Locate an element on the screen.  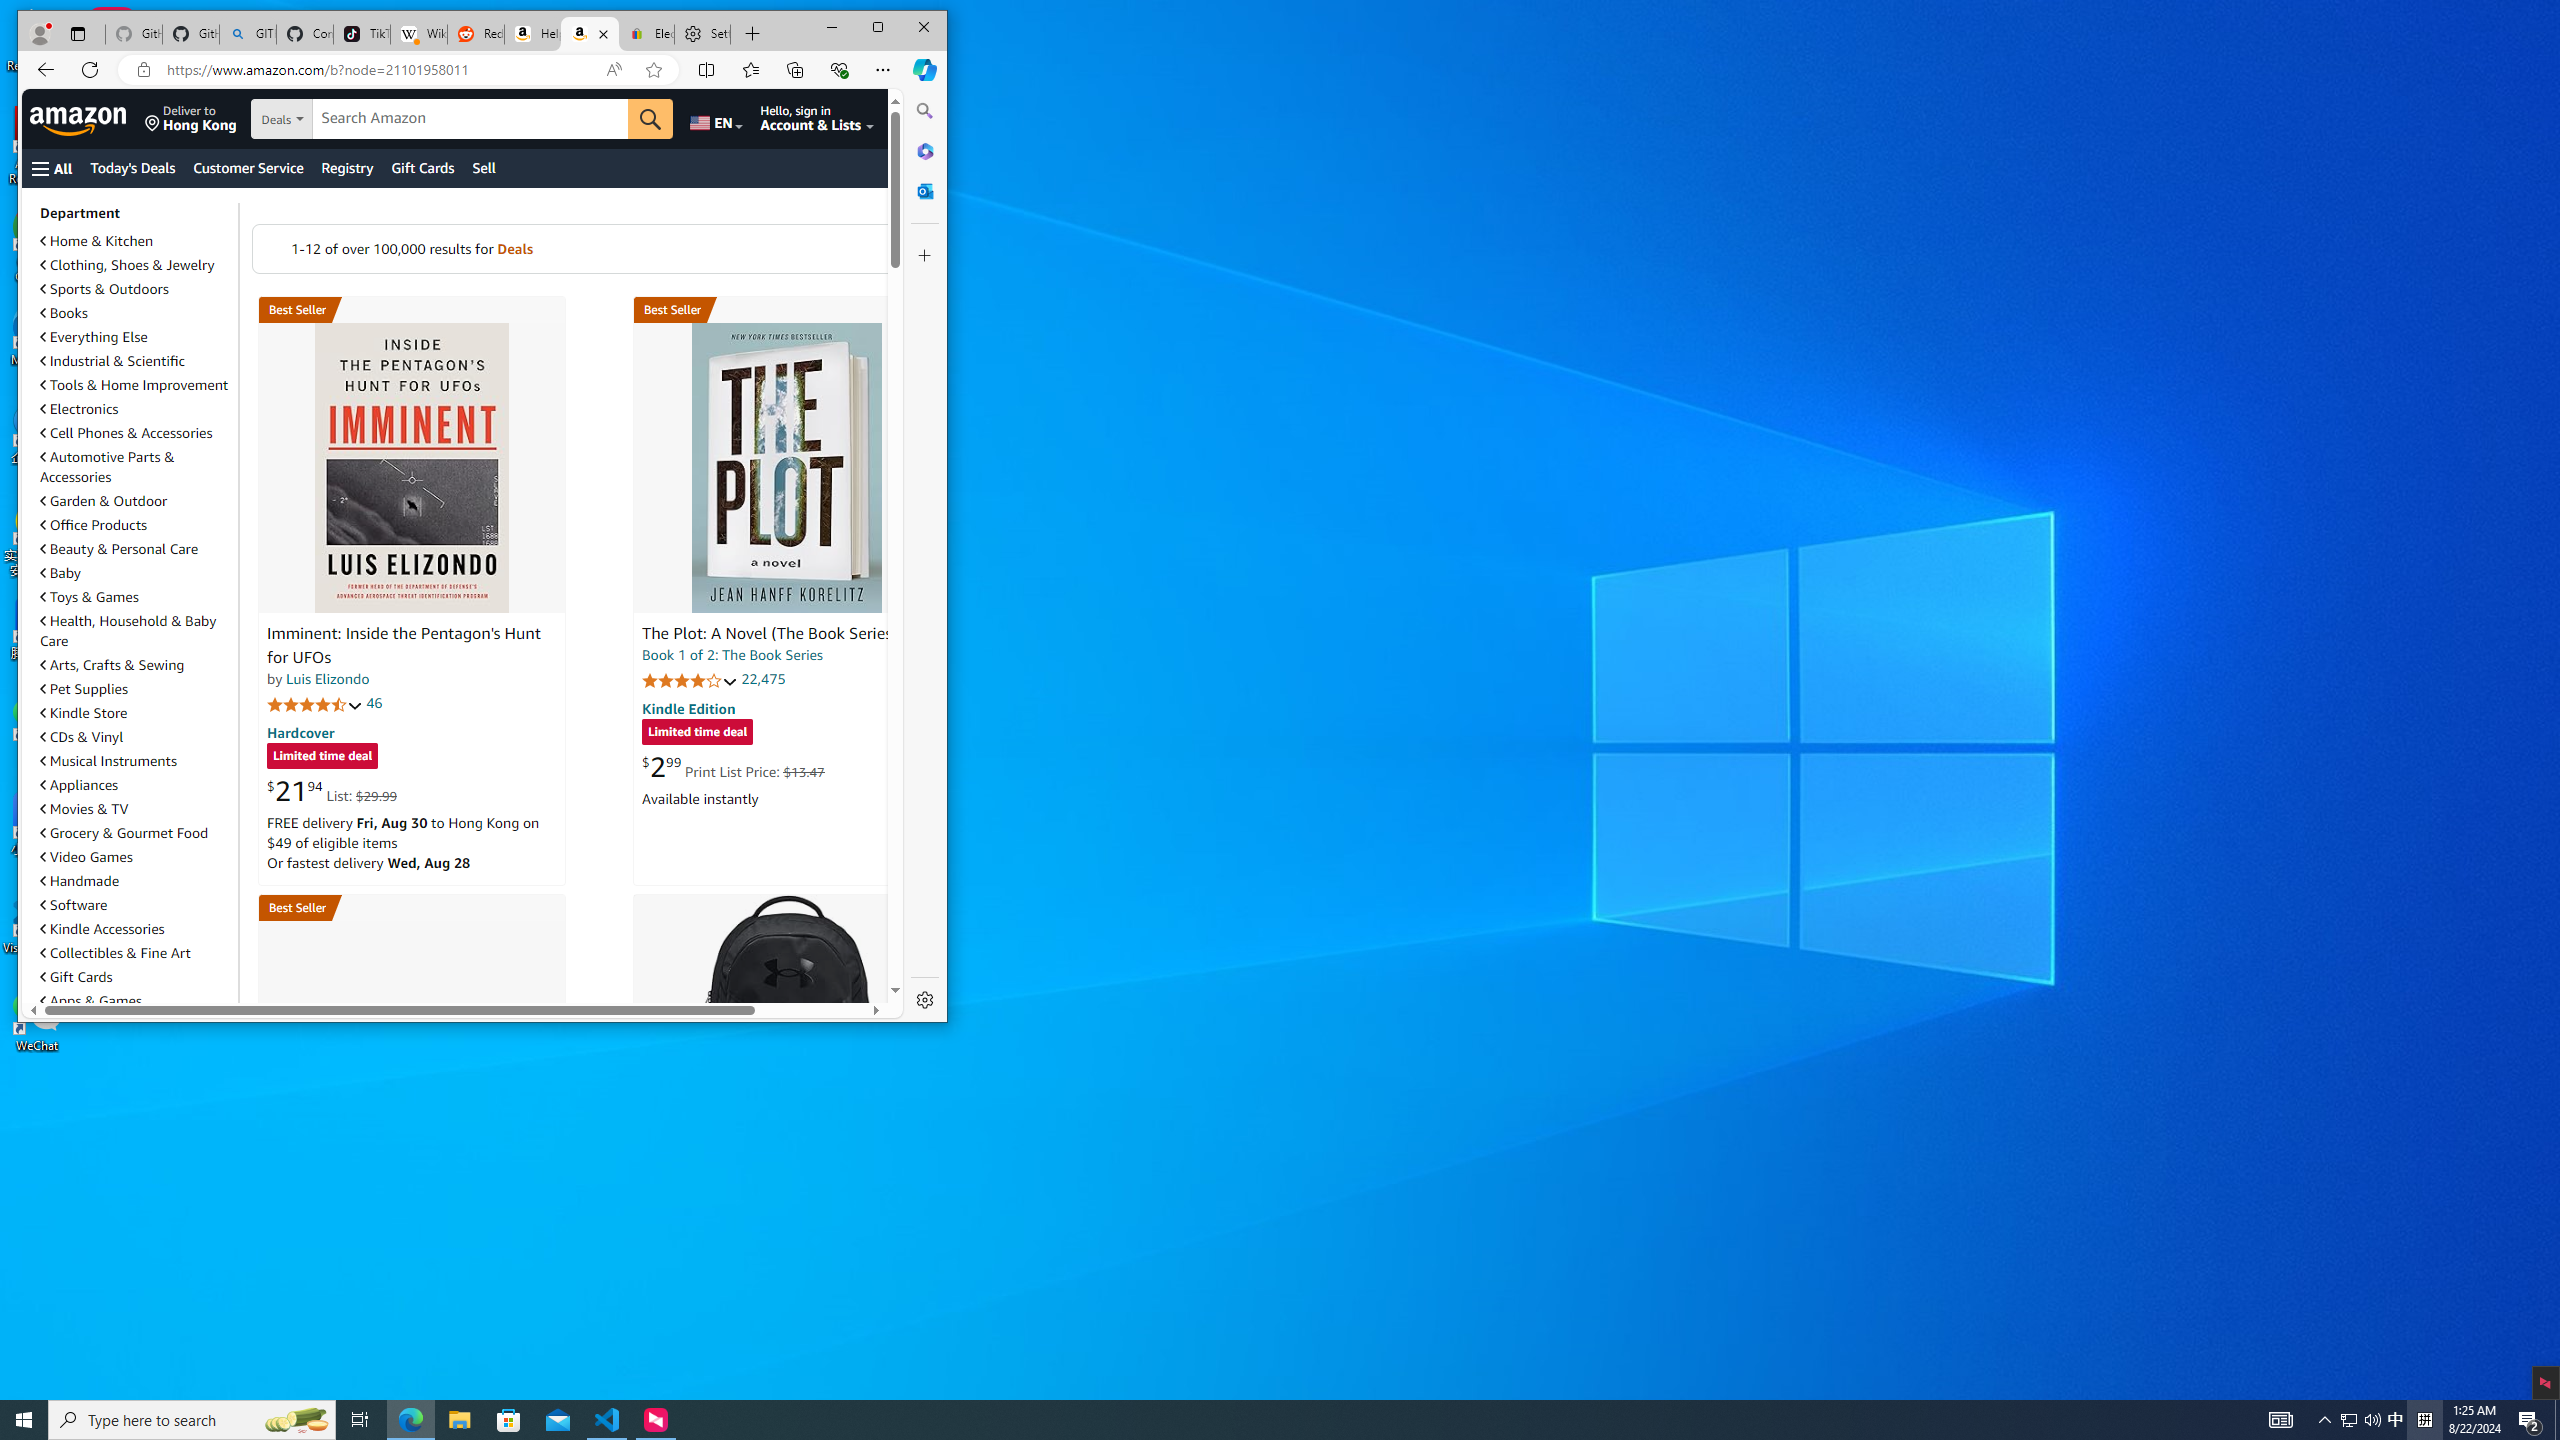
Clothing, Shoes & Jewelry is located at coordinates (136, 264).